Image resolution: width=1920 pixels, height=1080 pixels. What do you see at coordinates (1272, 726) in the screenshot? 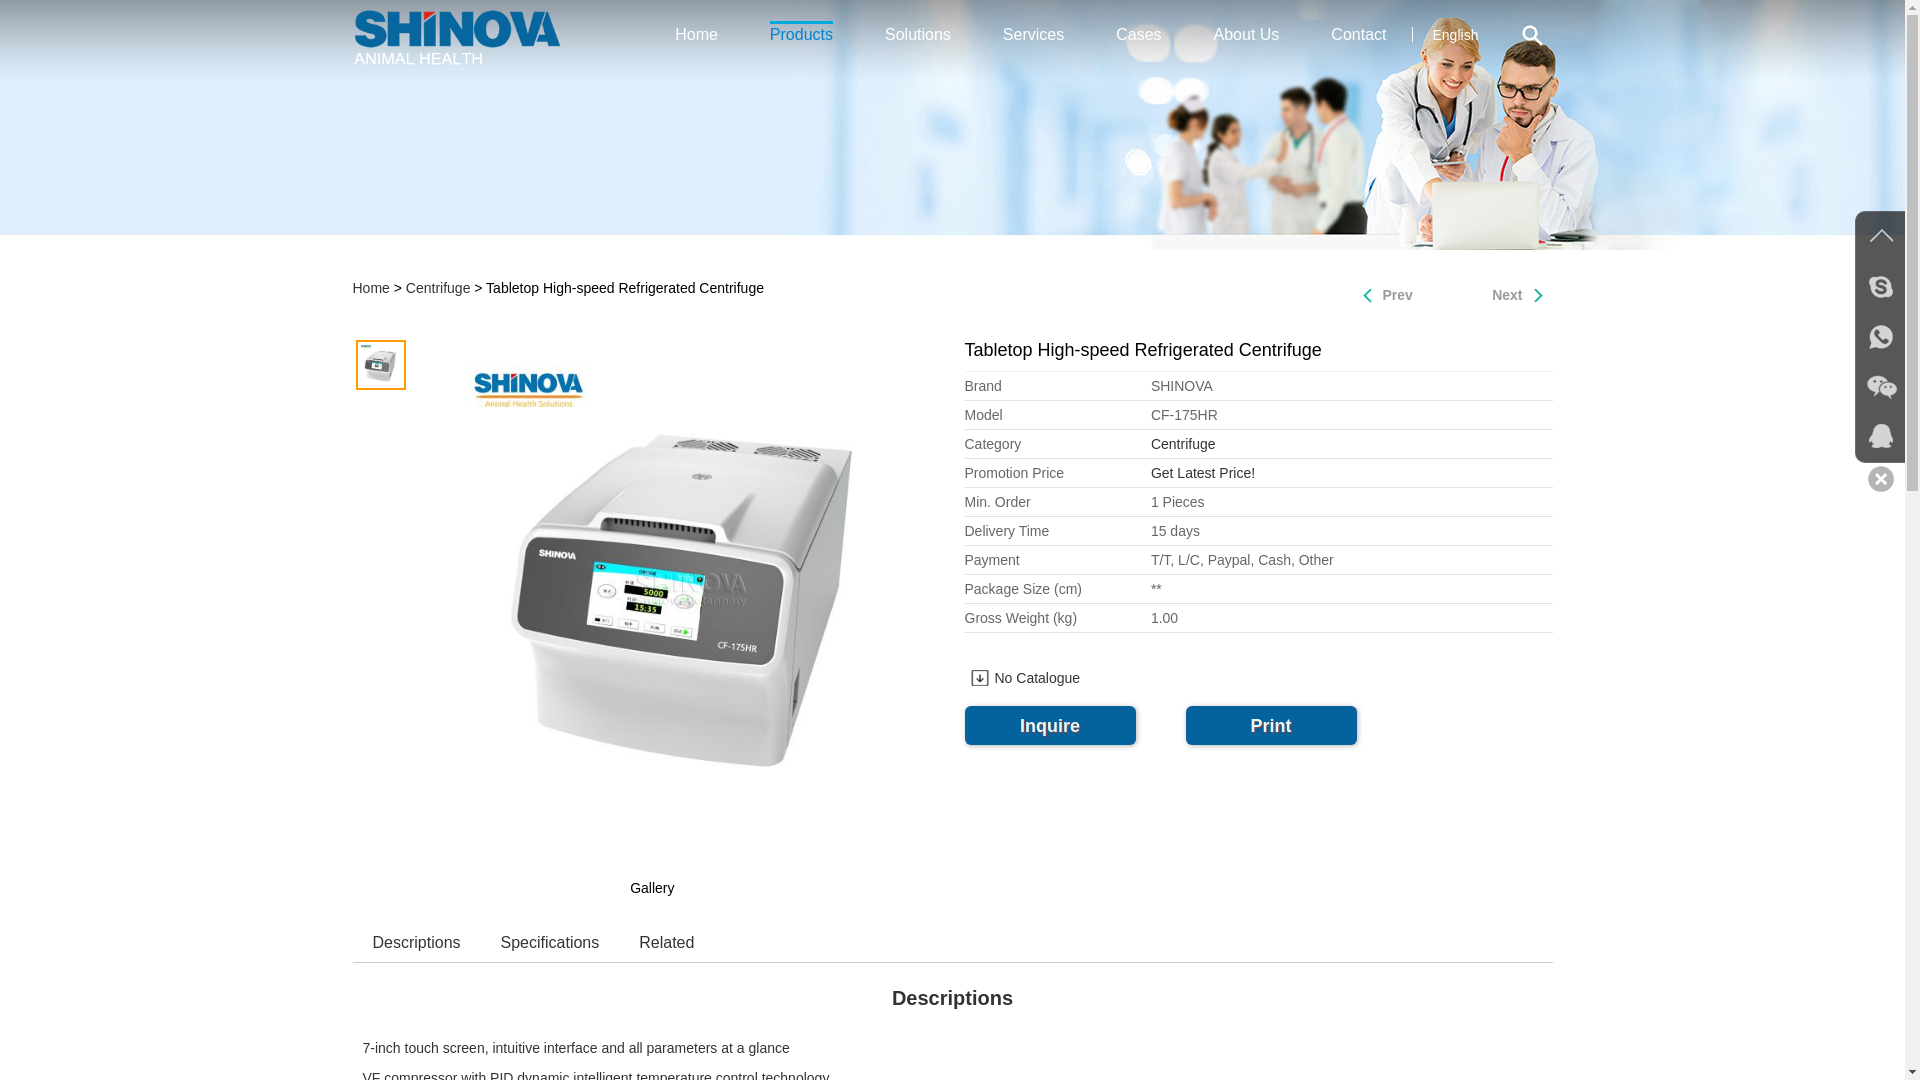
I see `Print` at bounding box center [1272, 726].